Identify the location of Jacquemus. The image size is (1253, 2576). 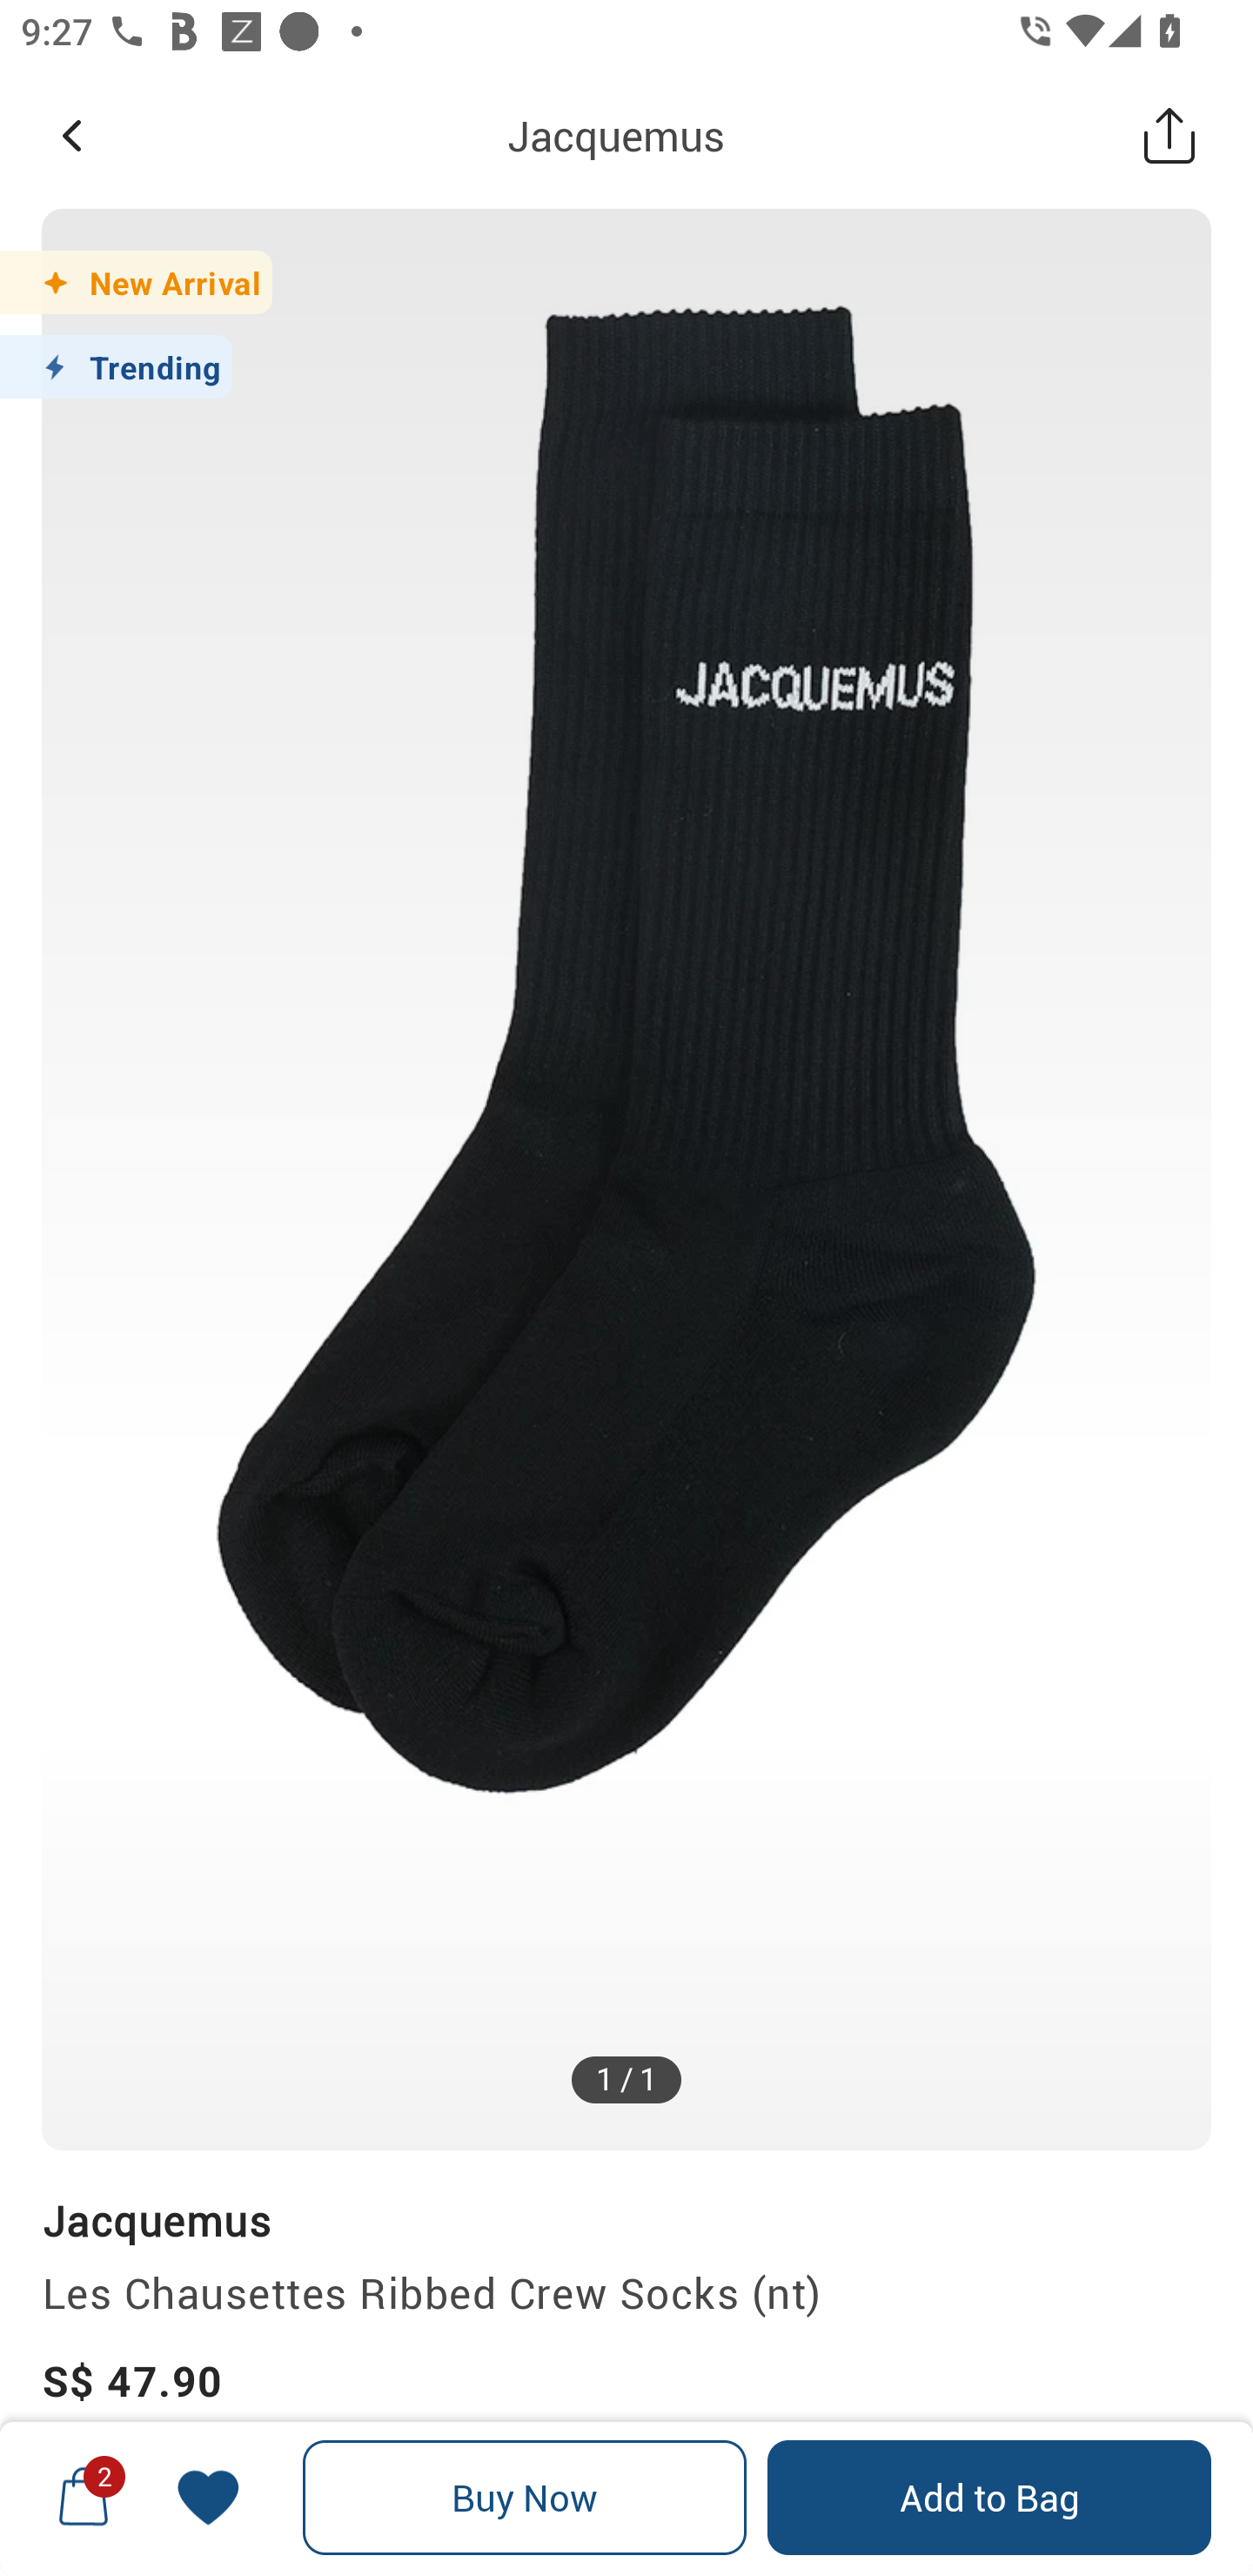
(616, 135).